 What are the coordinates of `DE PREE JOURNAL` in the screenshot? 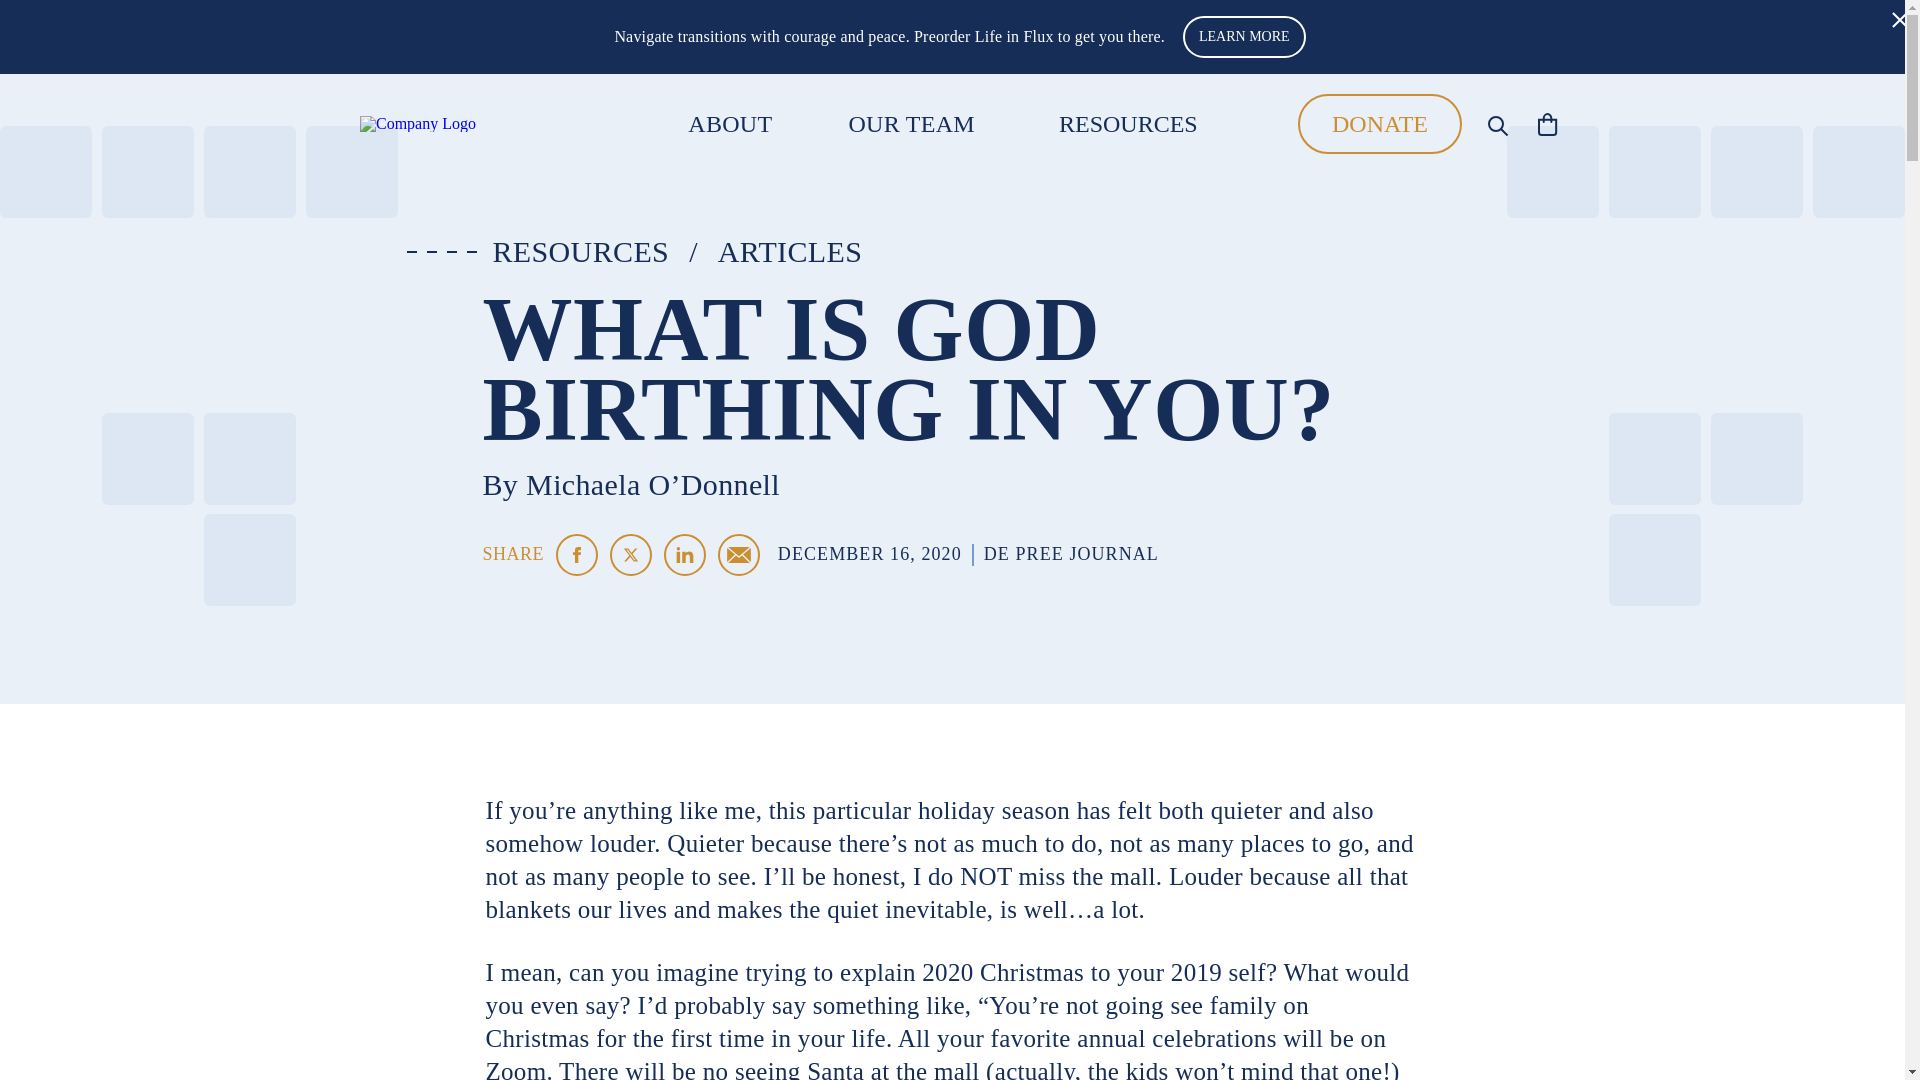 It's located at (1071, 554).